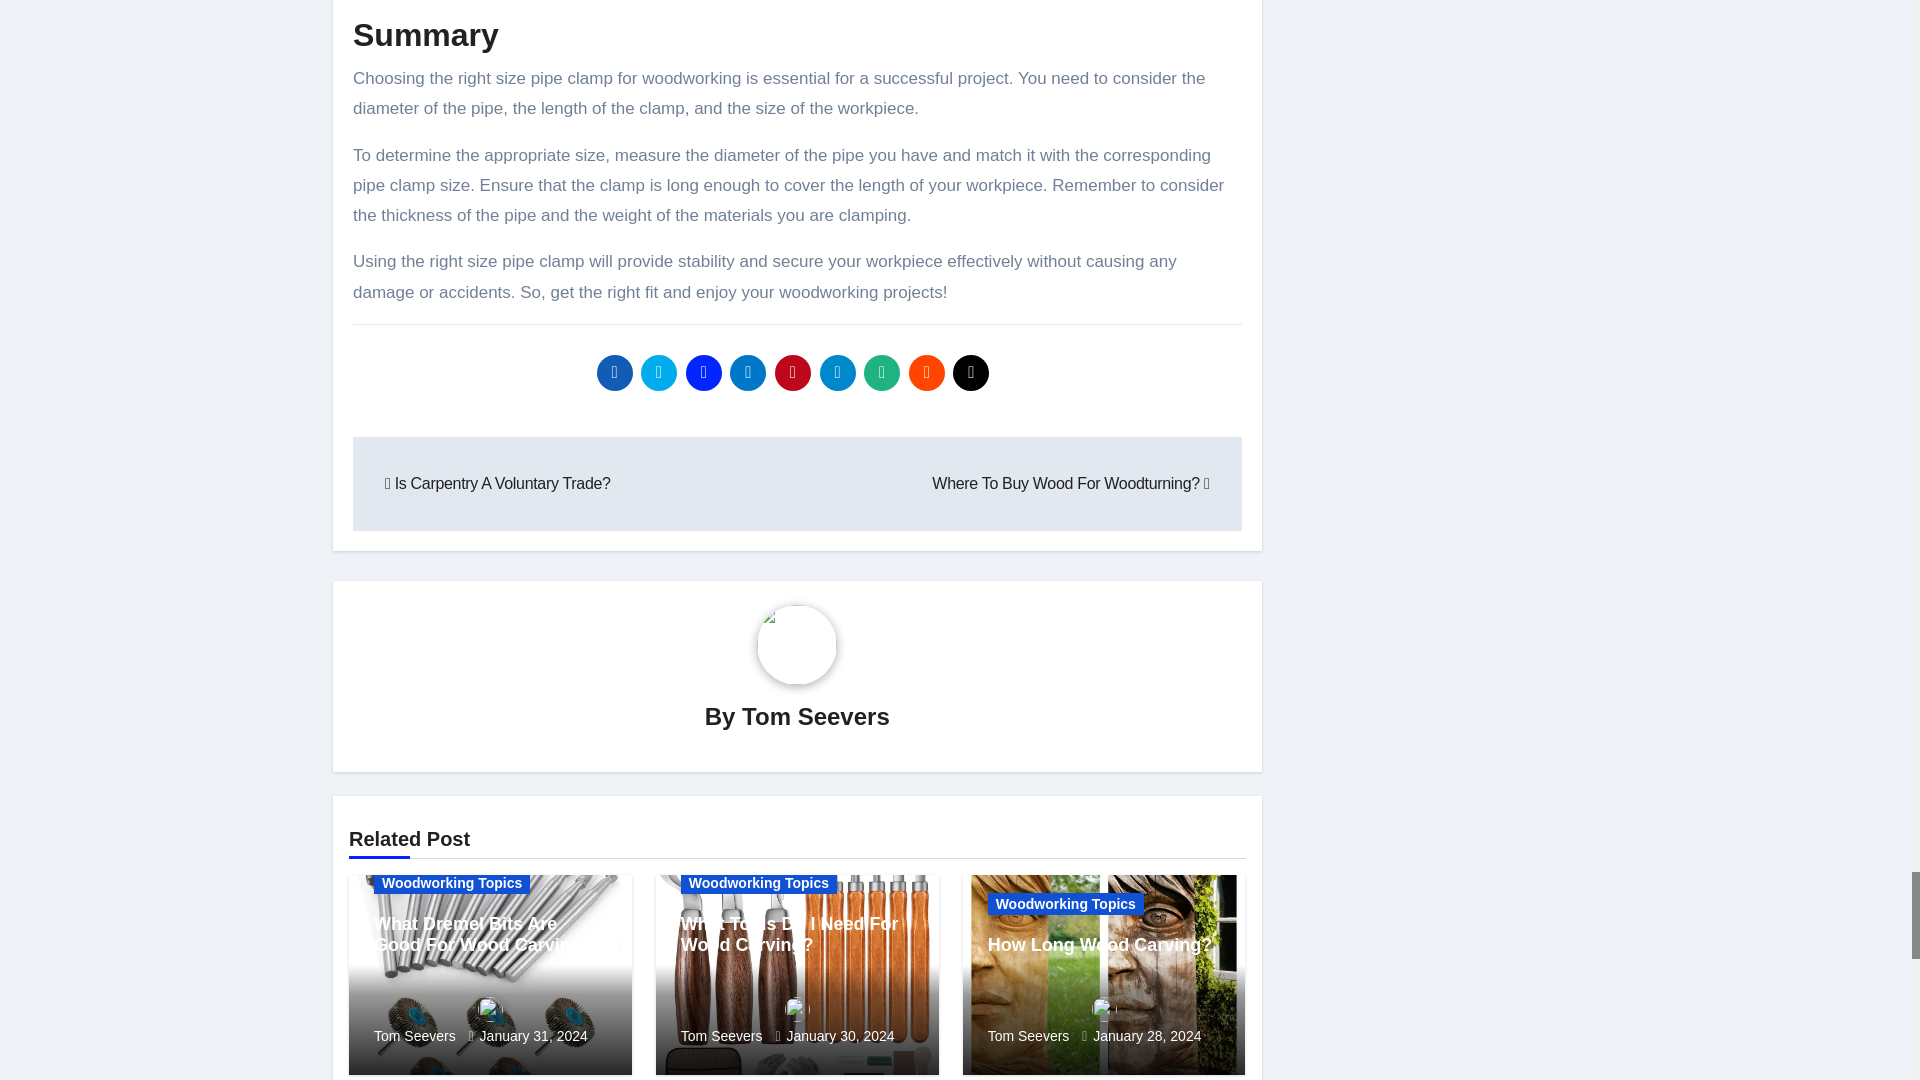 Image resolution: width=1920 pixels, height=1080 pixels. Describe the element at coordinates (484, 934) in the screenshot. I see `Permalink to: What Dremel Bits Are Good For Wood Carving?` at that location.